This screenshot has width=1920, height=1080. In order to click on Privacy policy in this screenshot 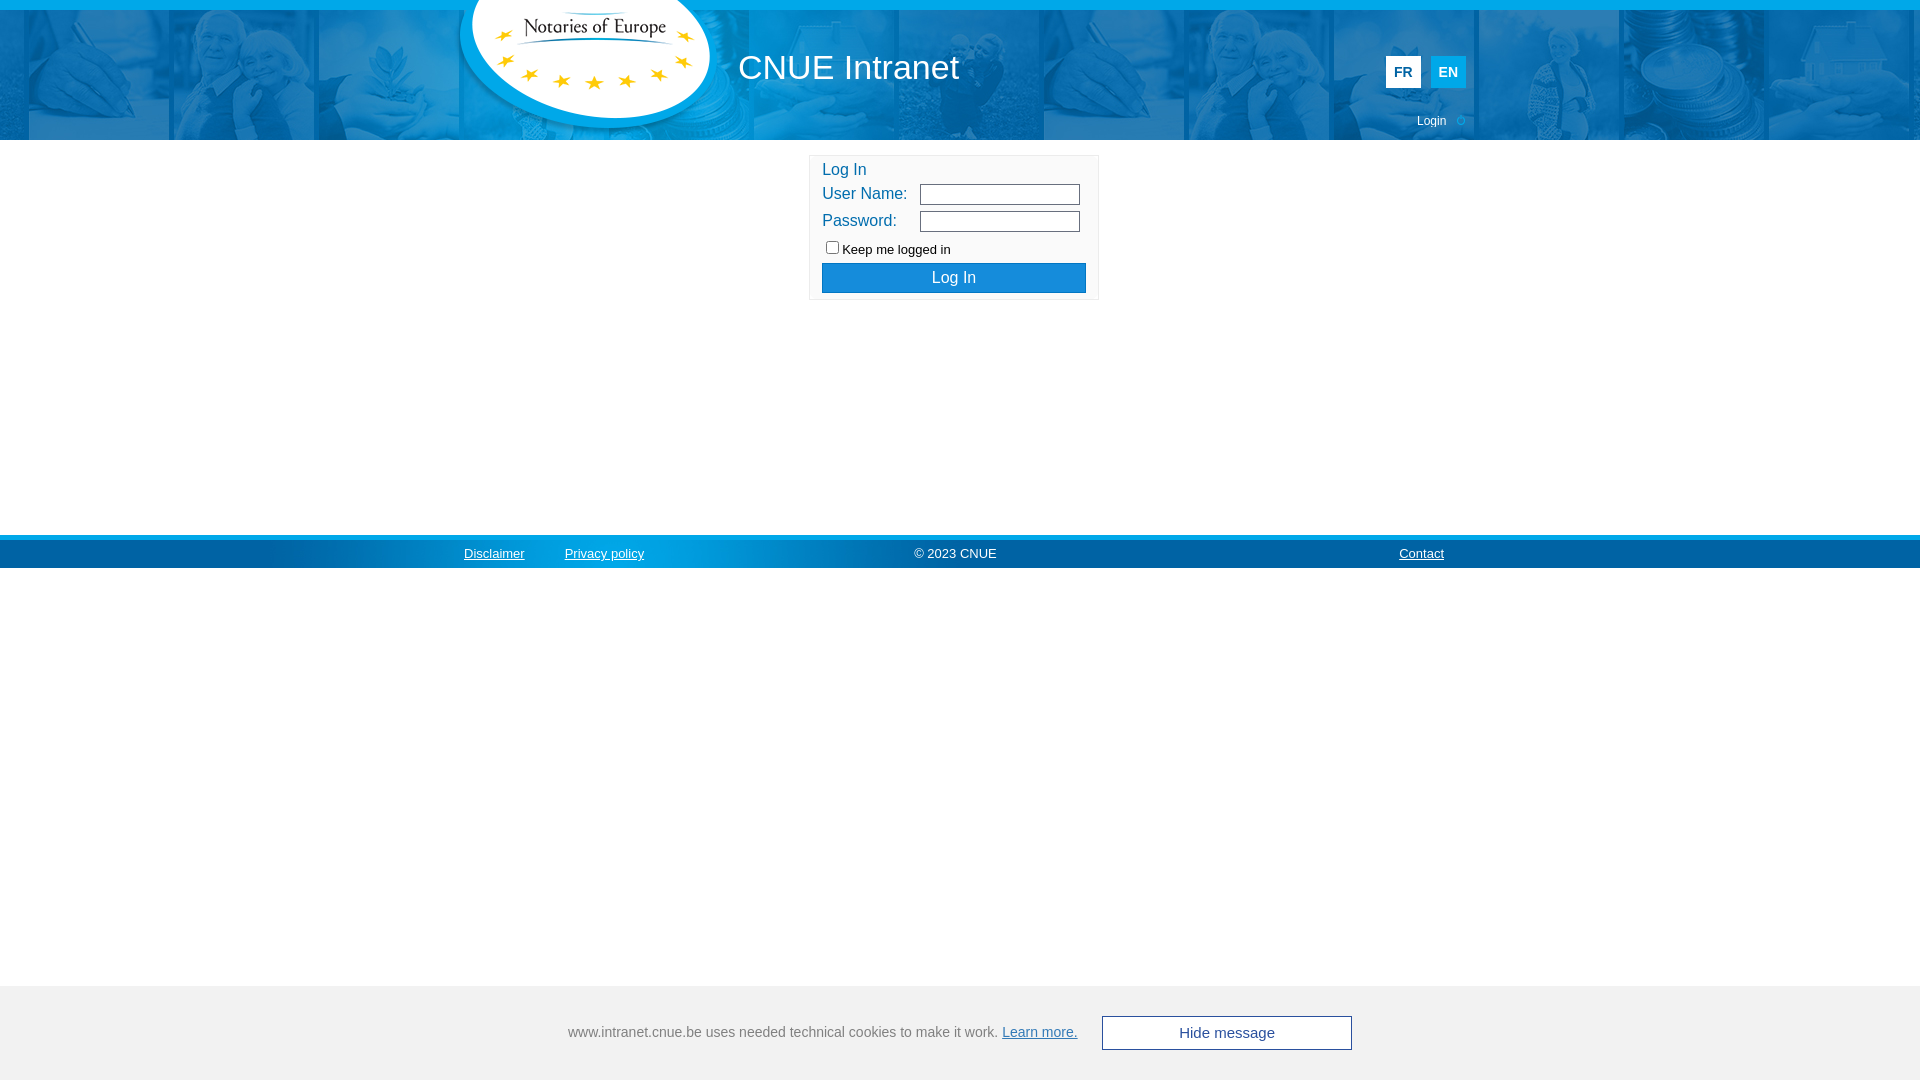, I will do `click(604, 554)`.